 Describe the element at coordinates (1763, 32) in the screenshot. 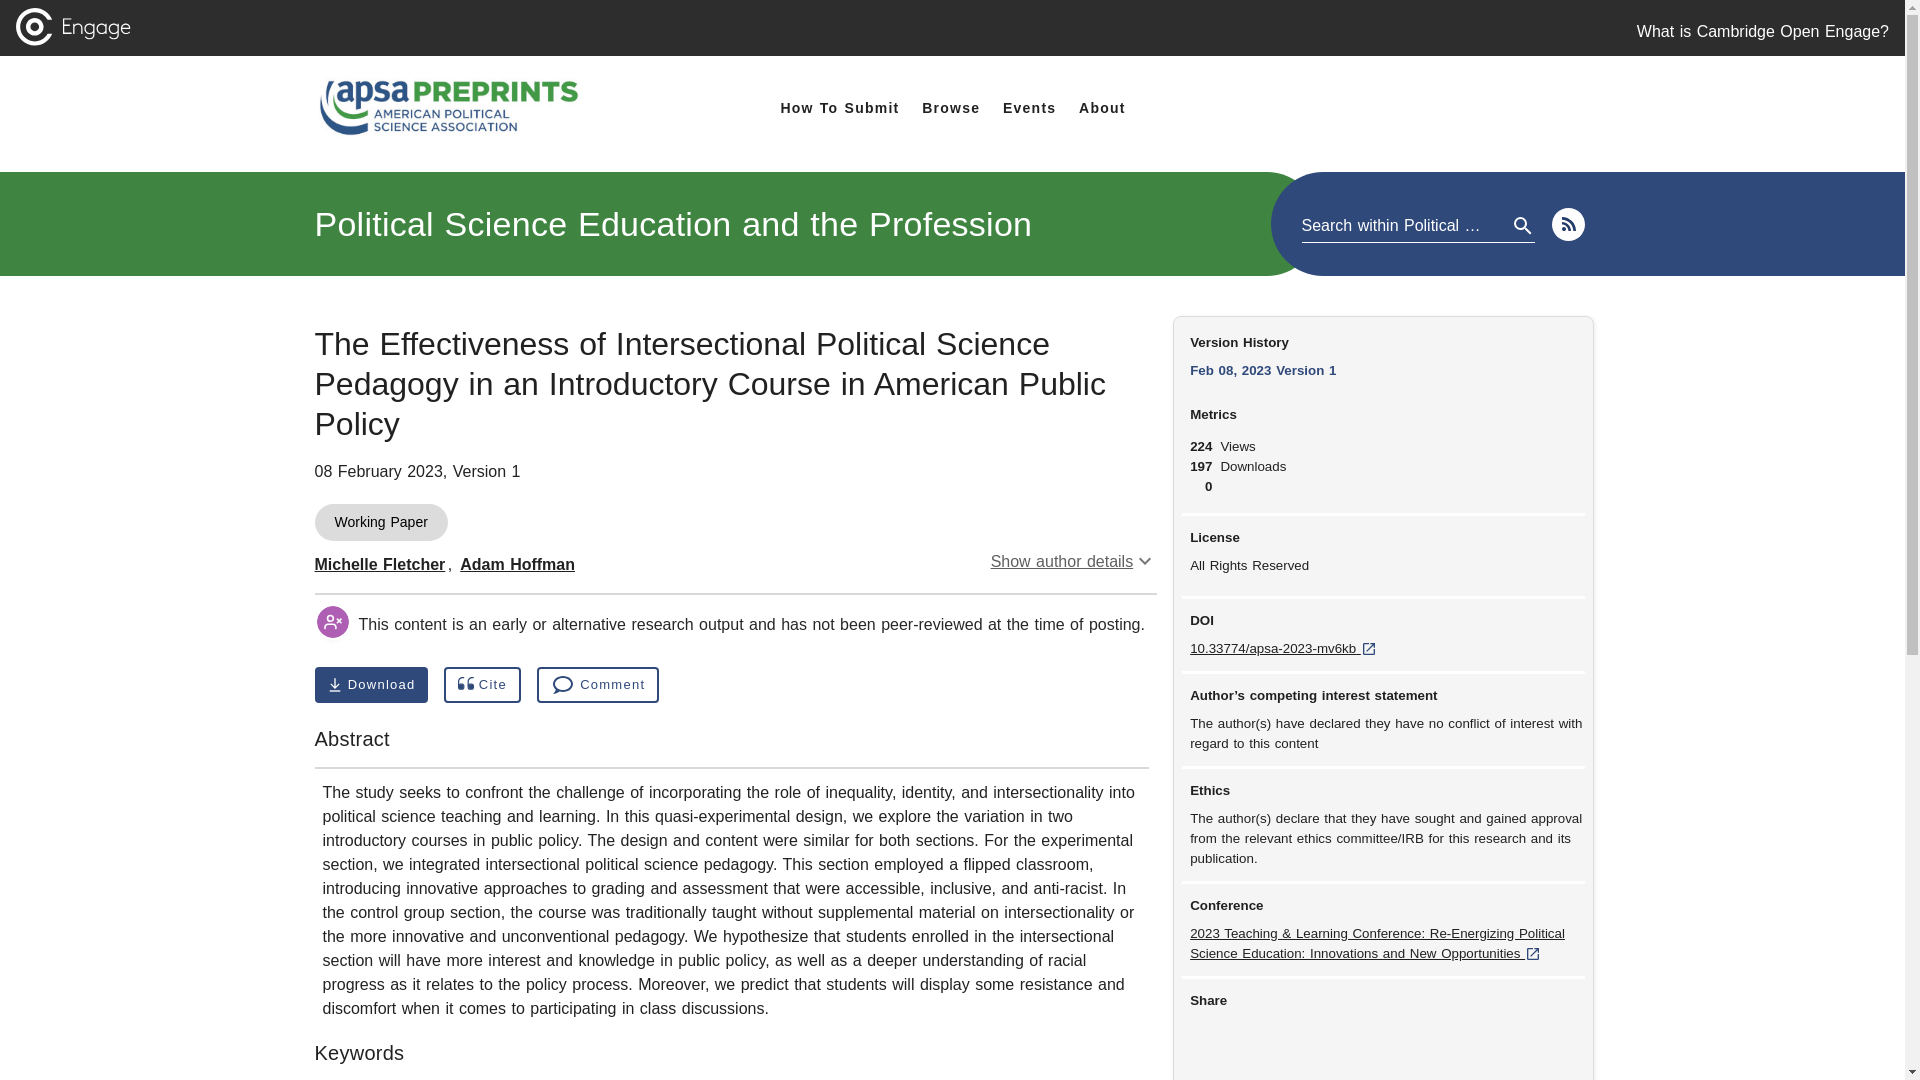

I see `What is Cambridge Open Engage?` at that location.